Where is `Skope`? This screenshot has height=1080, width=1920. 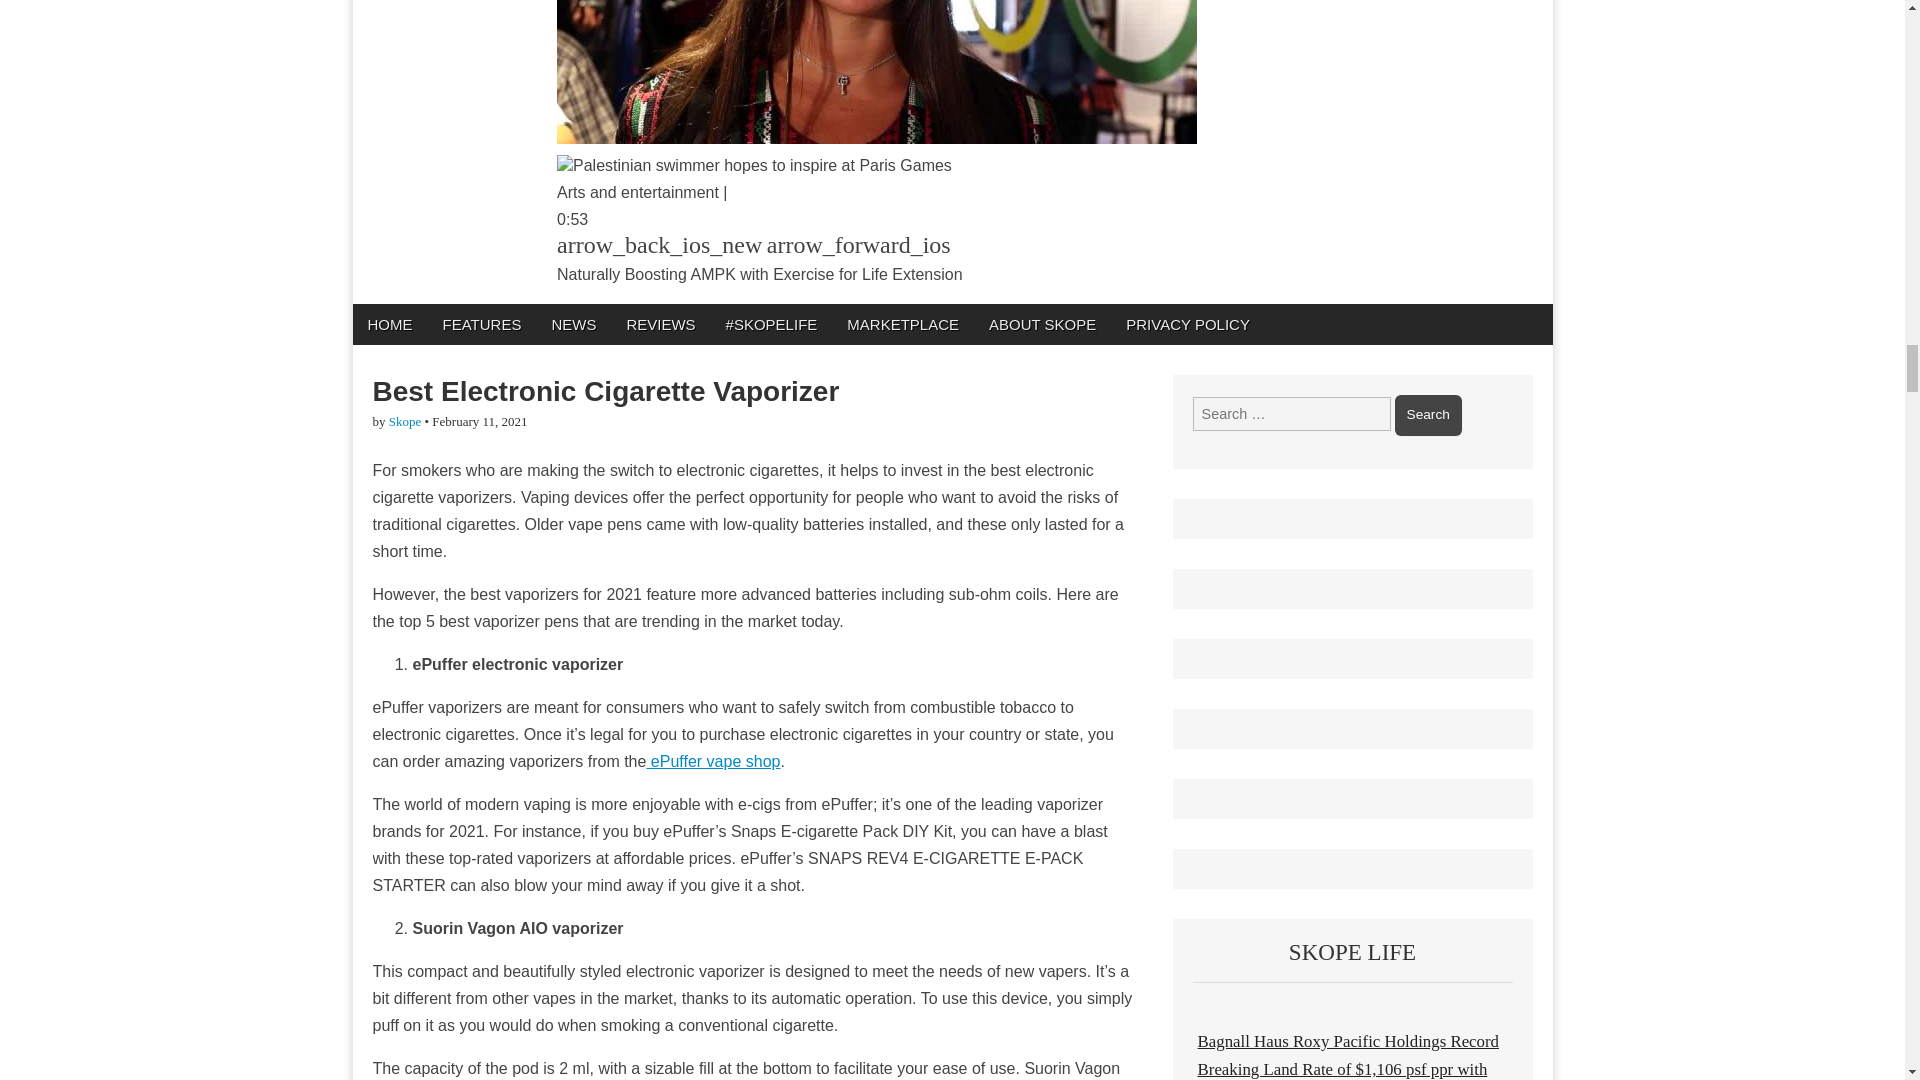
Skope is located at coordinates (406, 420).